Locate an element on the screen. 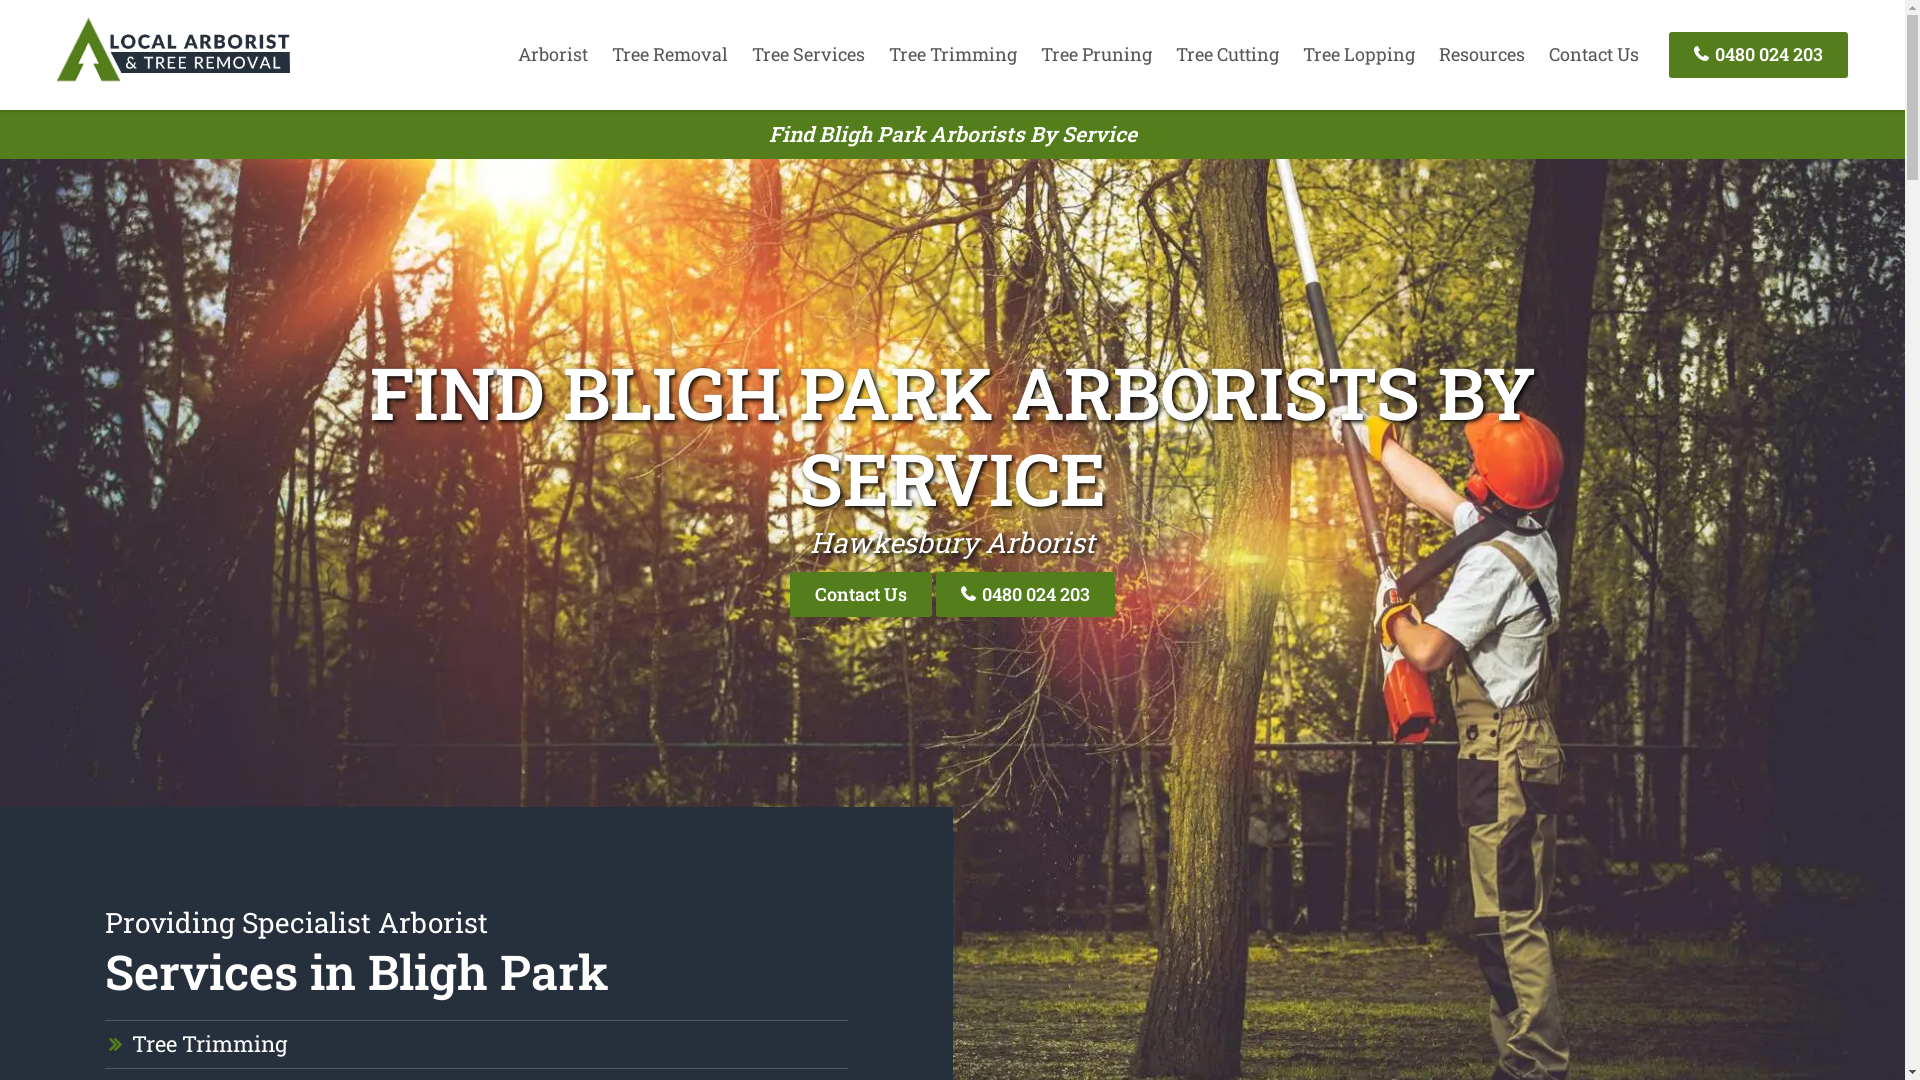 The image size is (1920, 1080). 0480 024 203 is located at coordinates (1758, 54).